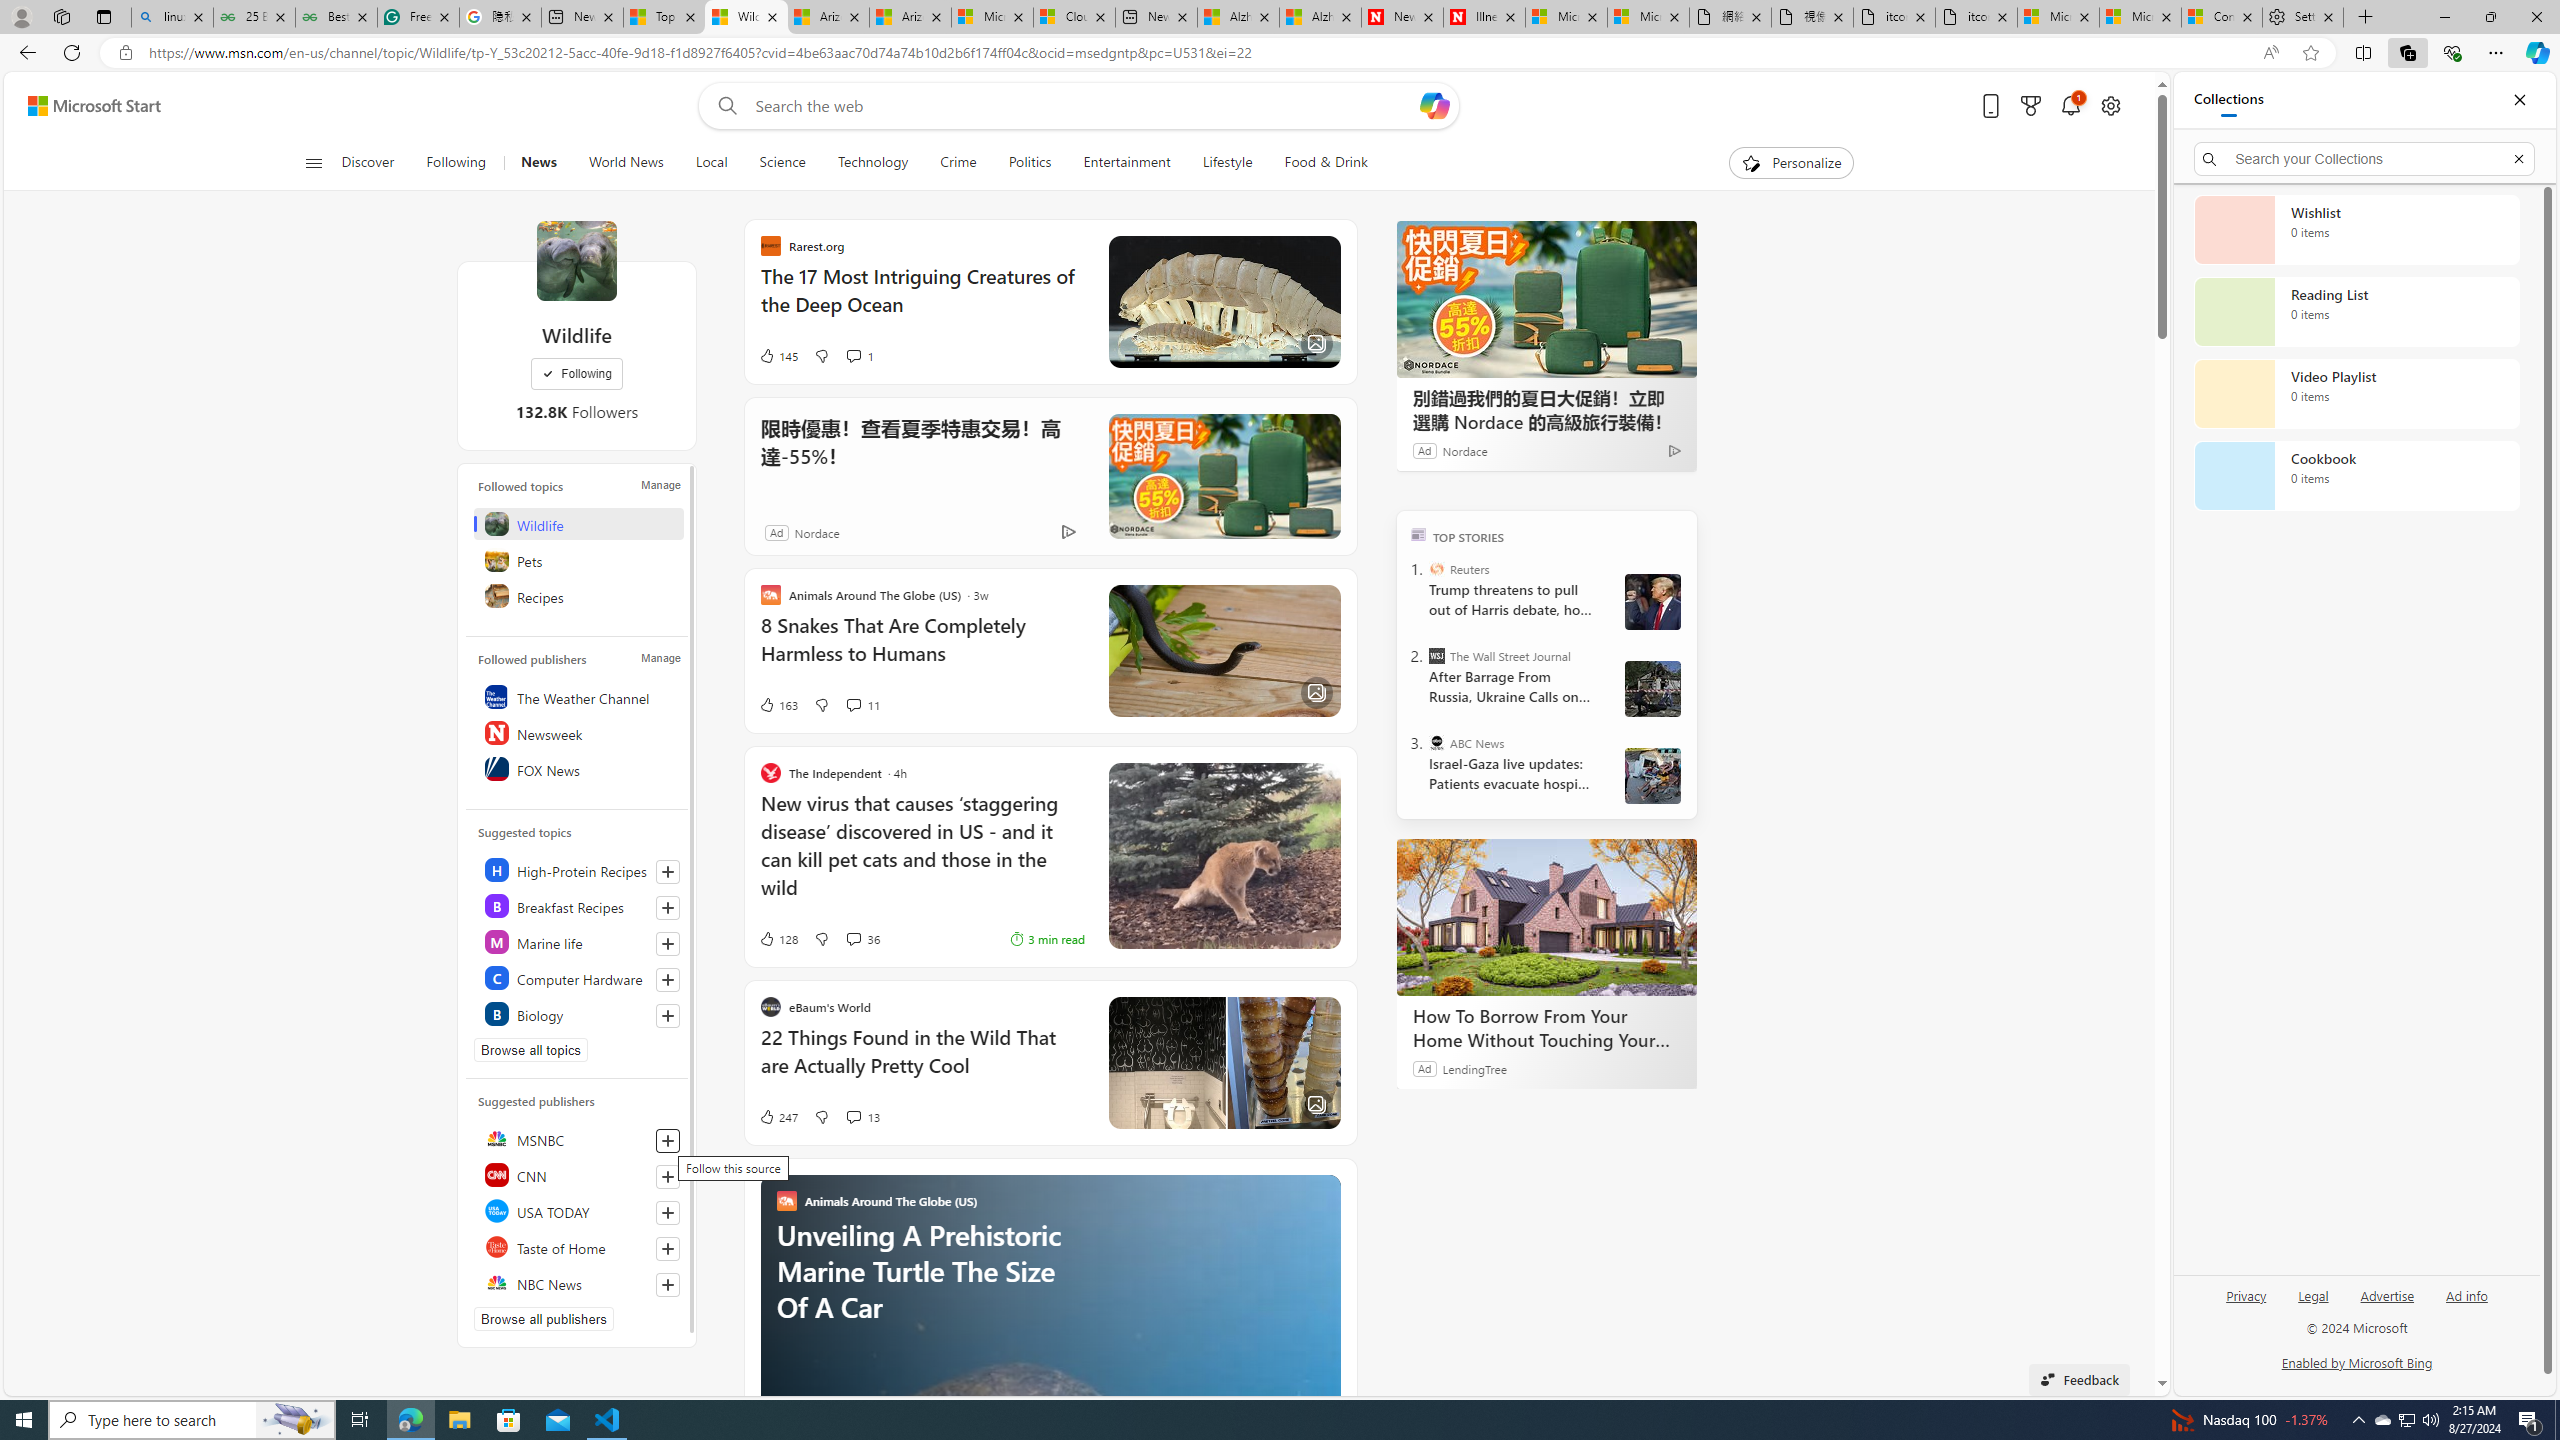  Describe the element at coordinates (578, 1138) in the screenshot. I see `MSNBC` at that location.